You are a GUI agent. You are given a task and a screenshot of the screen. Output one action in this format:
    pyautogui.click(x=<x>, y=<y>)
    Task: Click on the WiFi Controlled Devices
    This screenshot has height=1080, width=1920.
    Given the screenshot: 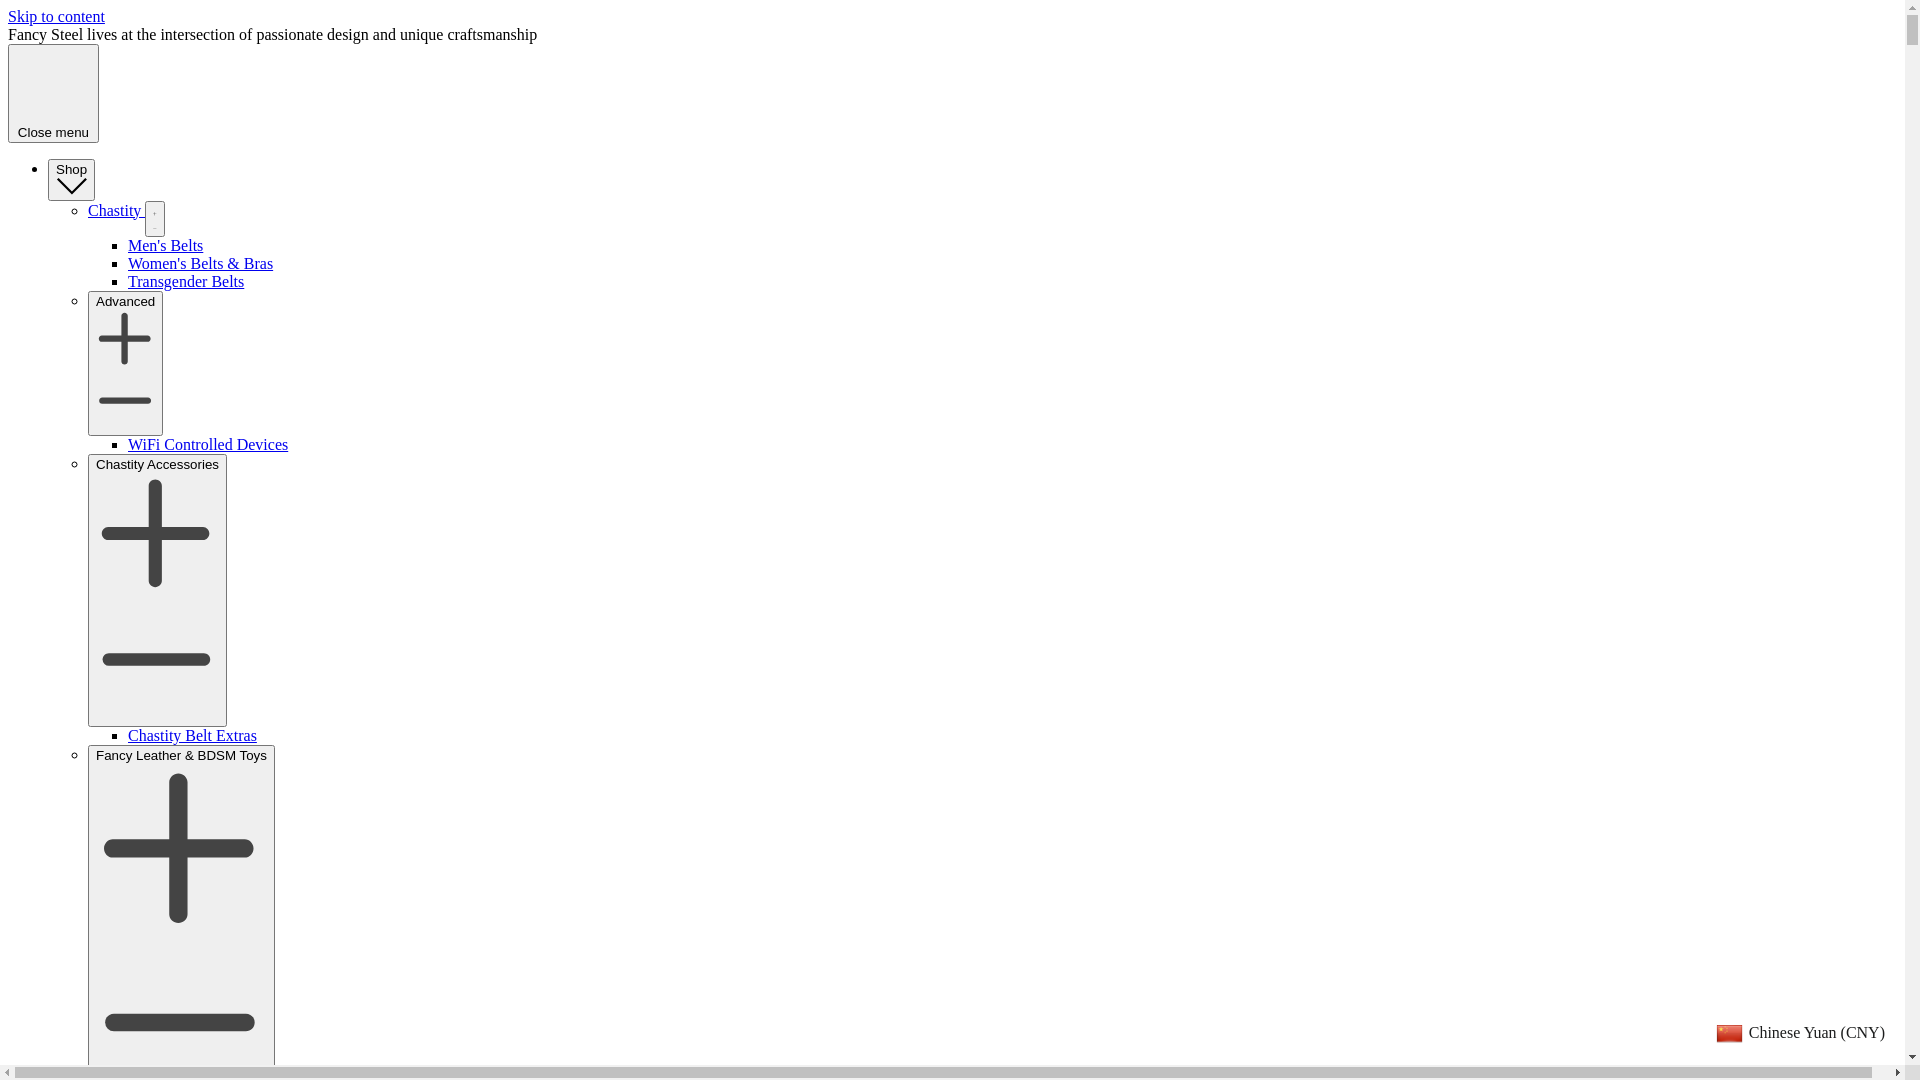 What is the action you would take?
    pyautogui.click(x=208, y=444)
    